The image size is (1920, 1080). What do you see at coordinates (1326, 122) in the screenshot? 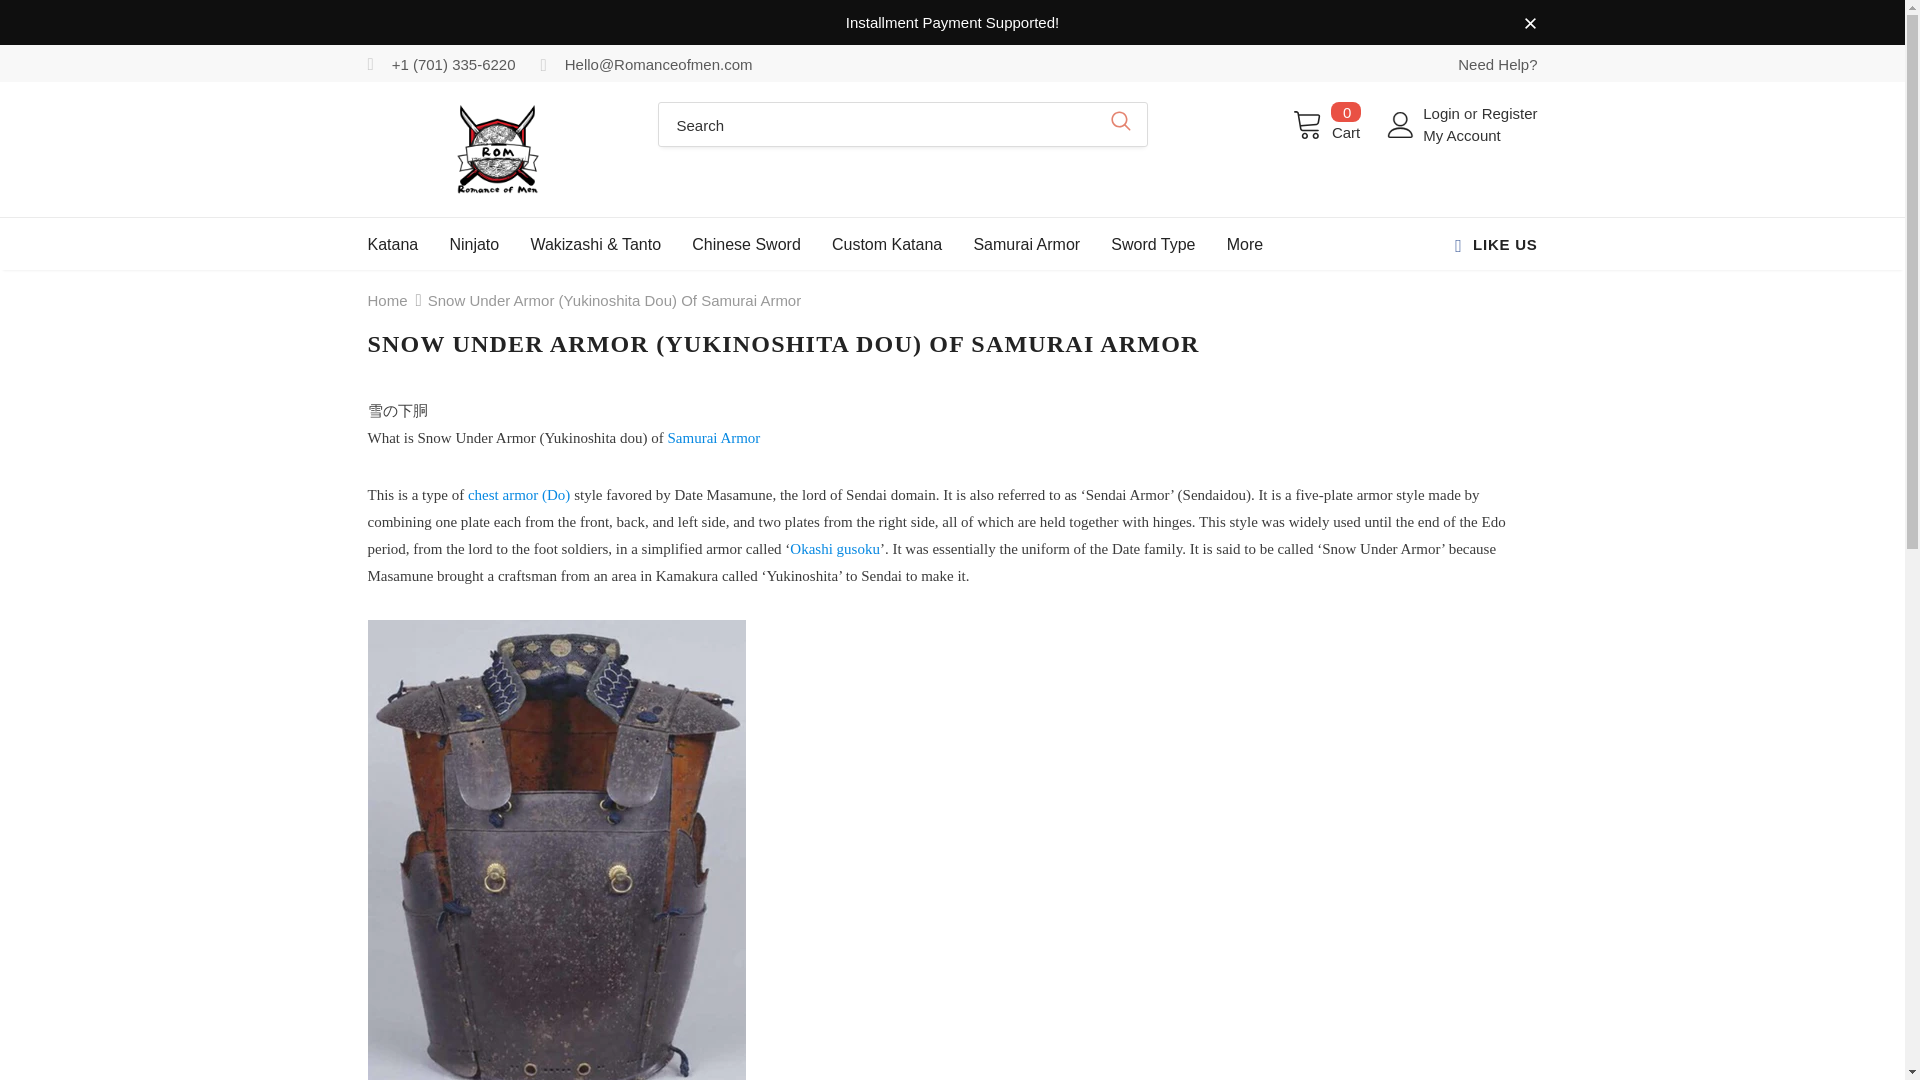
I see `Need Help?` at bounding box center [1326, 122].